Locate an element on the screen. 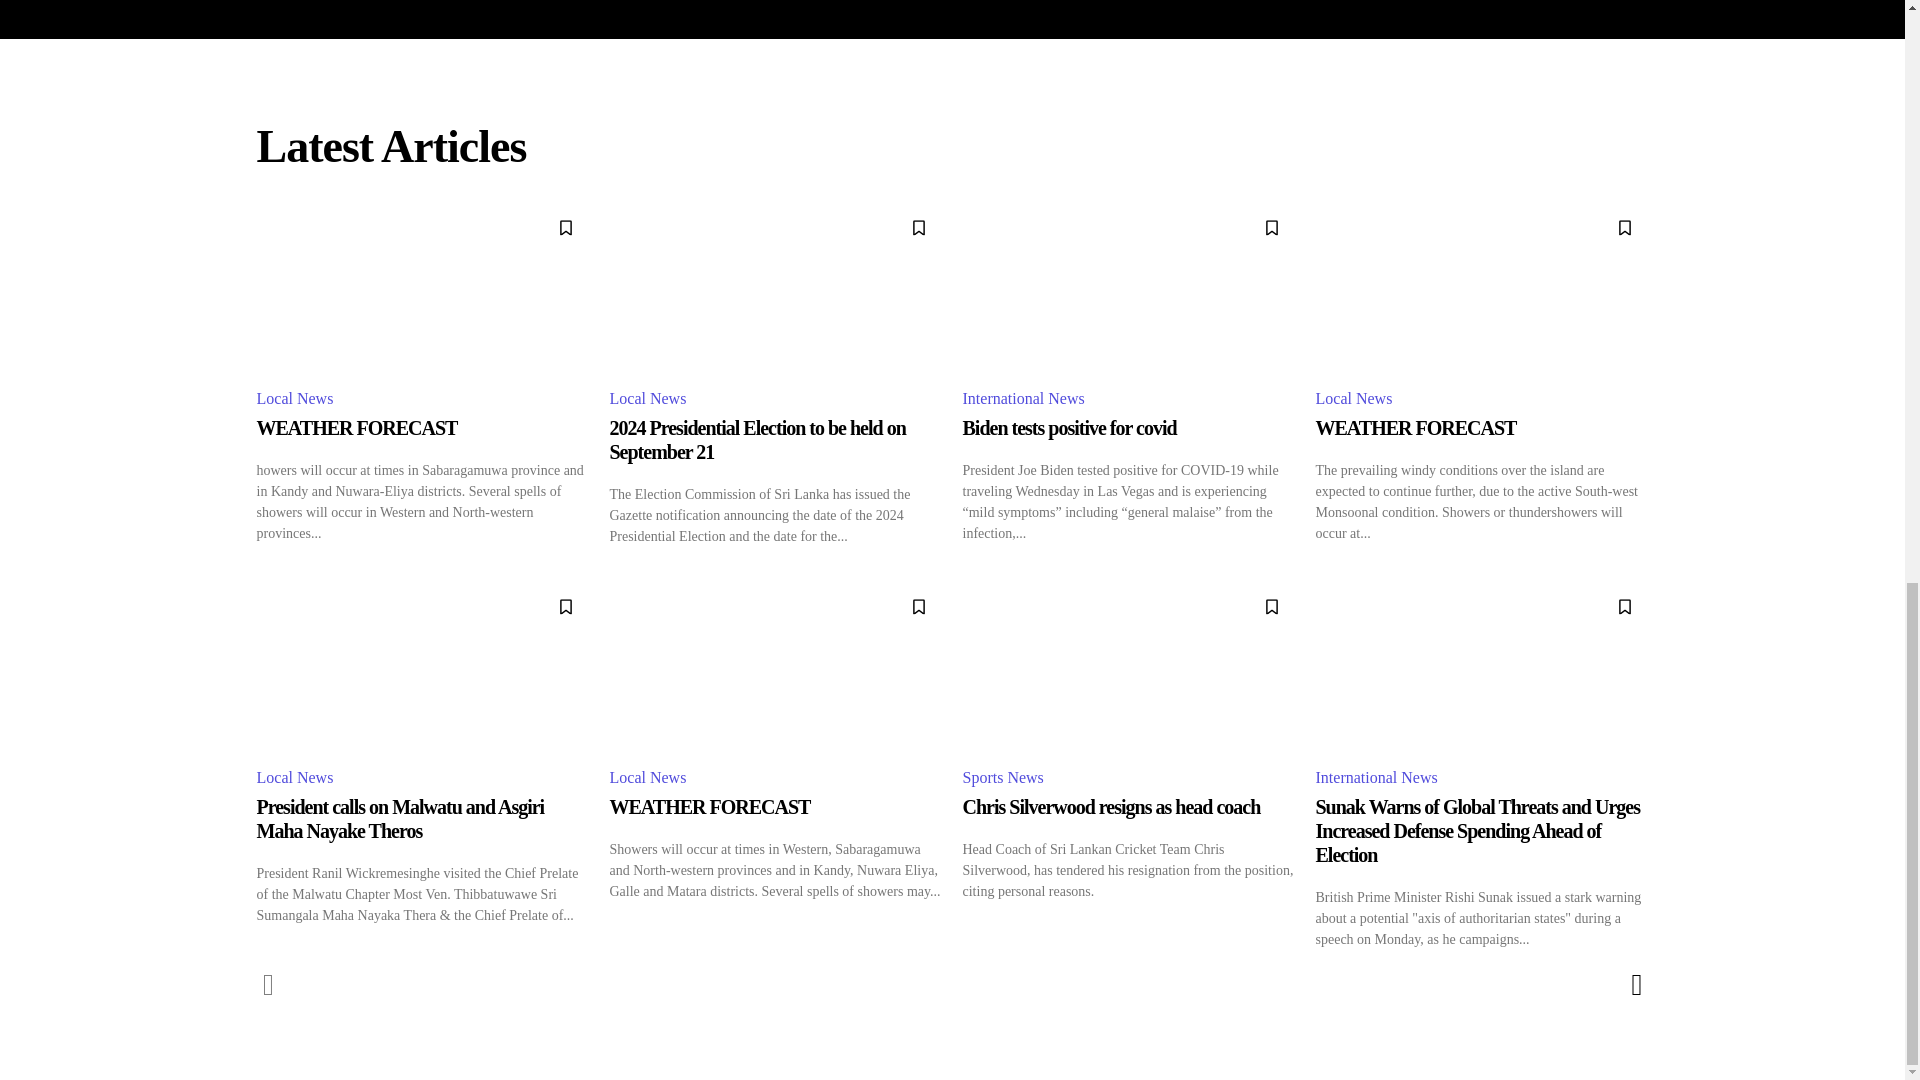  WEATHER FORECAST is located at coordinates (1482, 288).